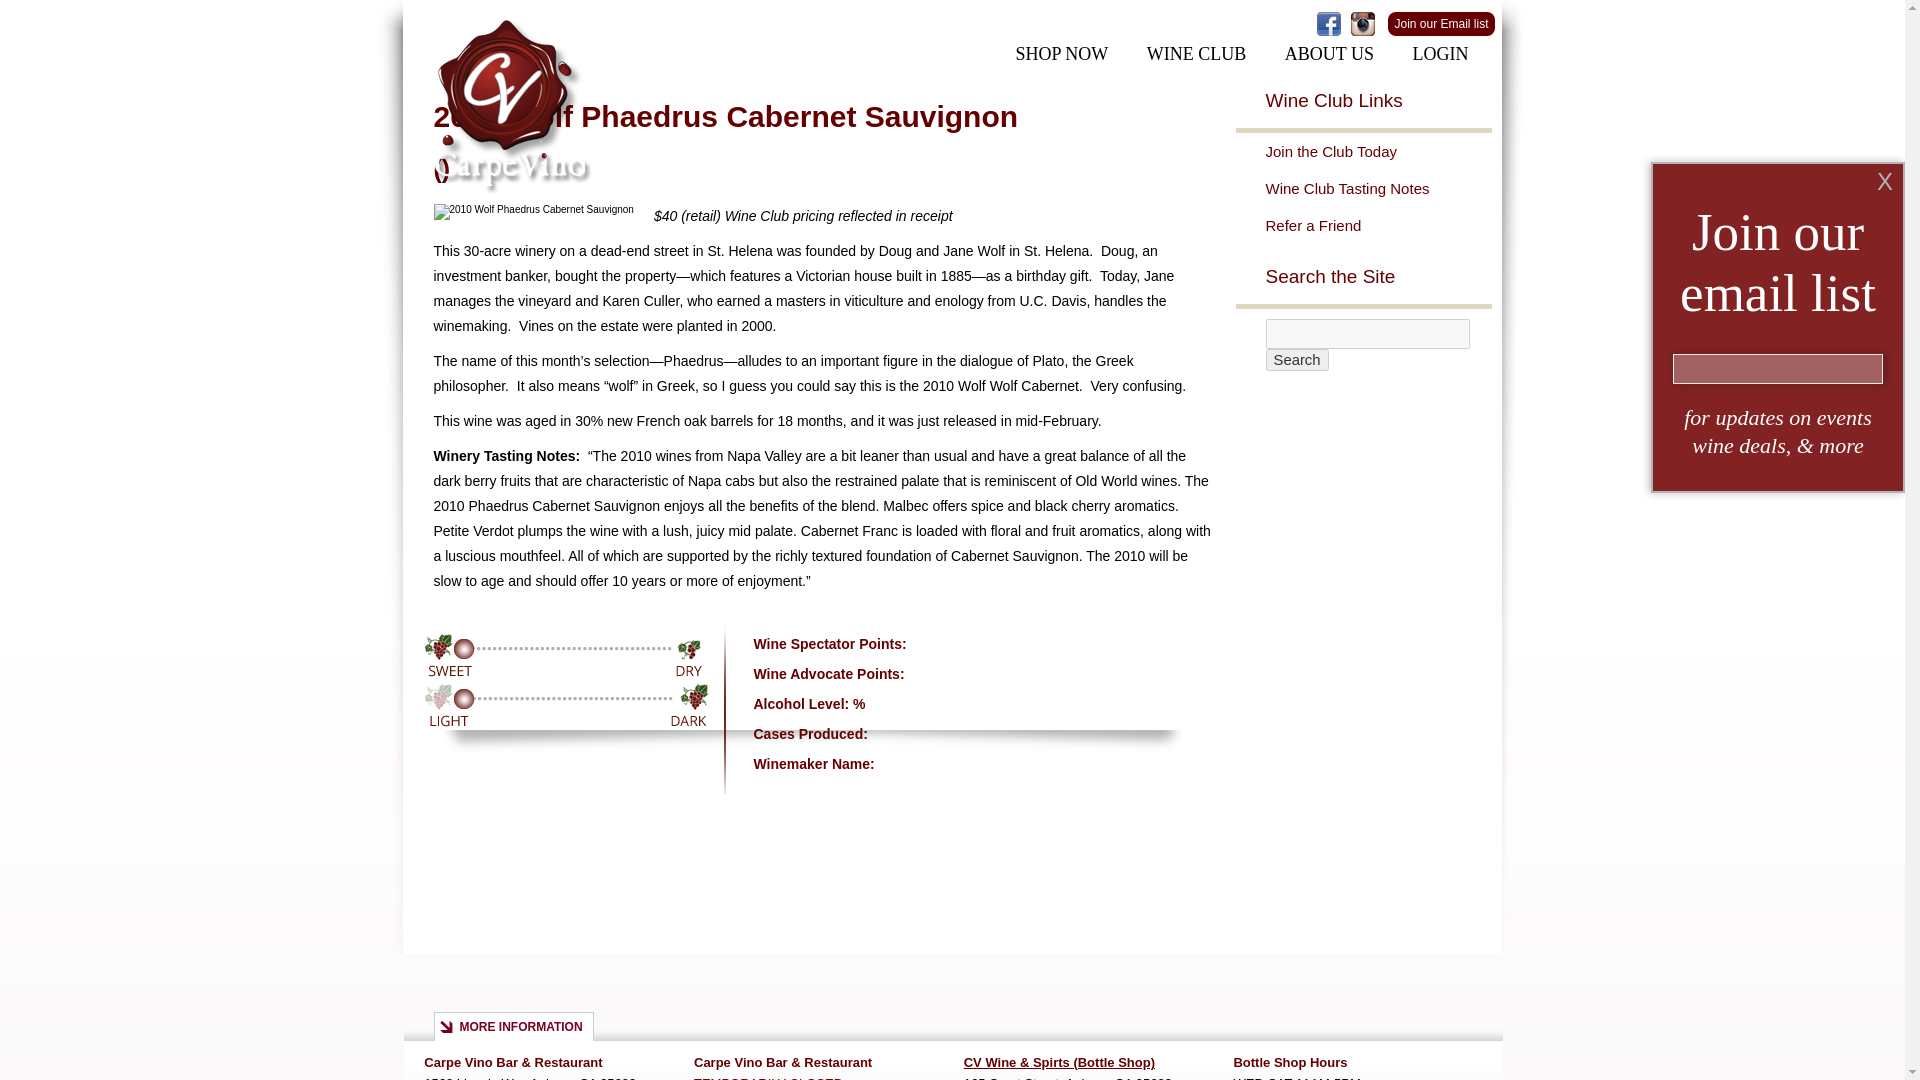 The width and height of the screenshot is (1920, 1080). I want to click on Refer a Friend, so click(1378, 226).